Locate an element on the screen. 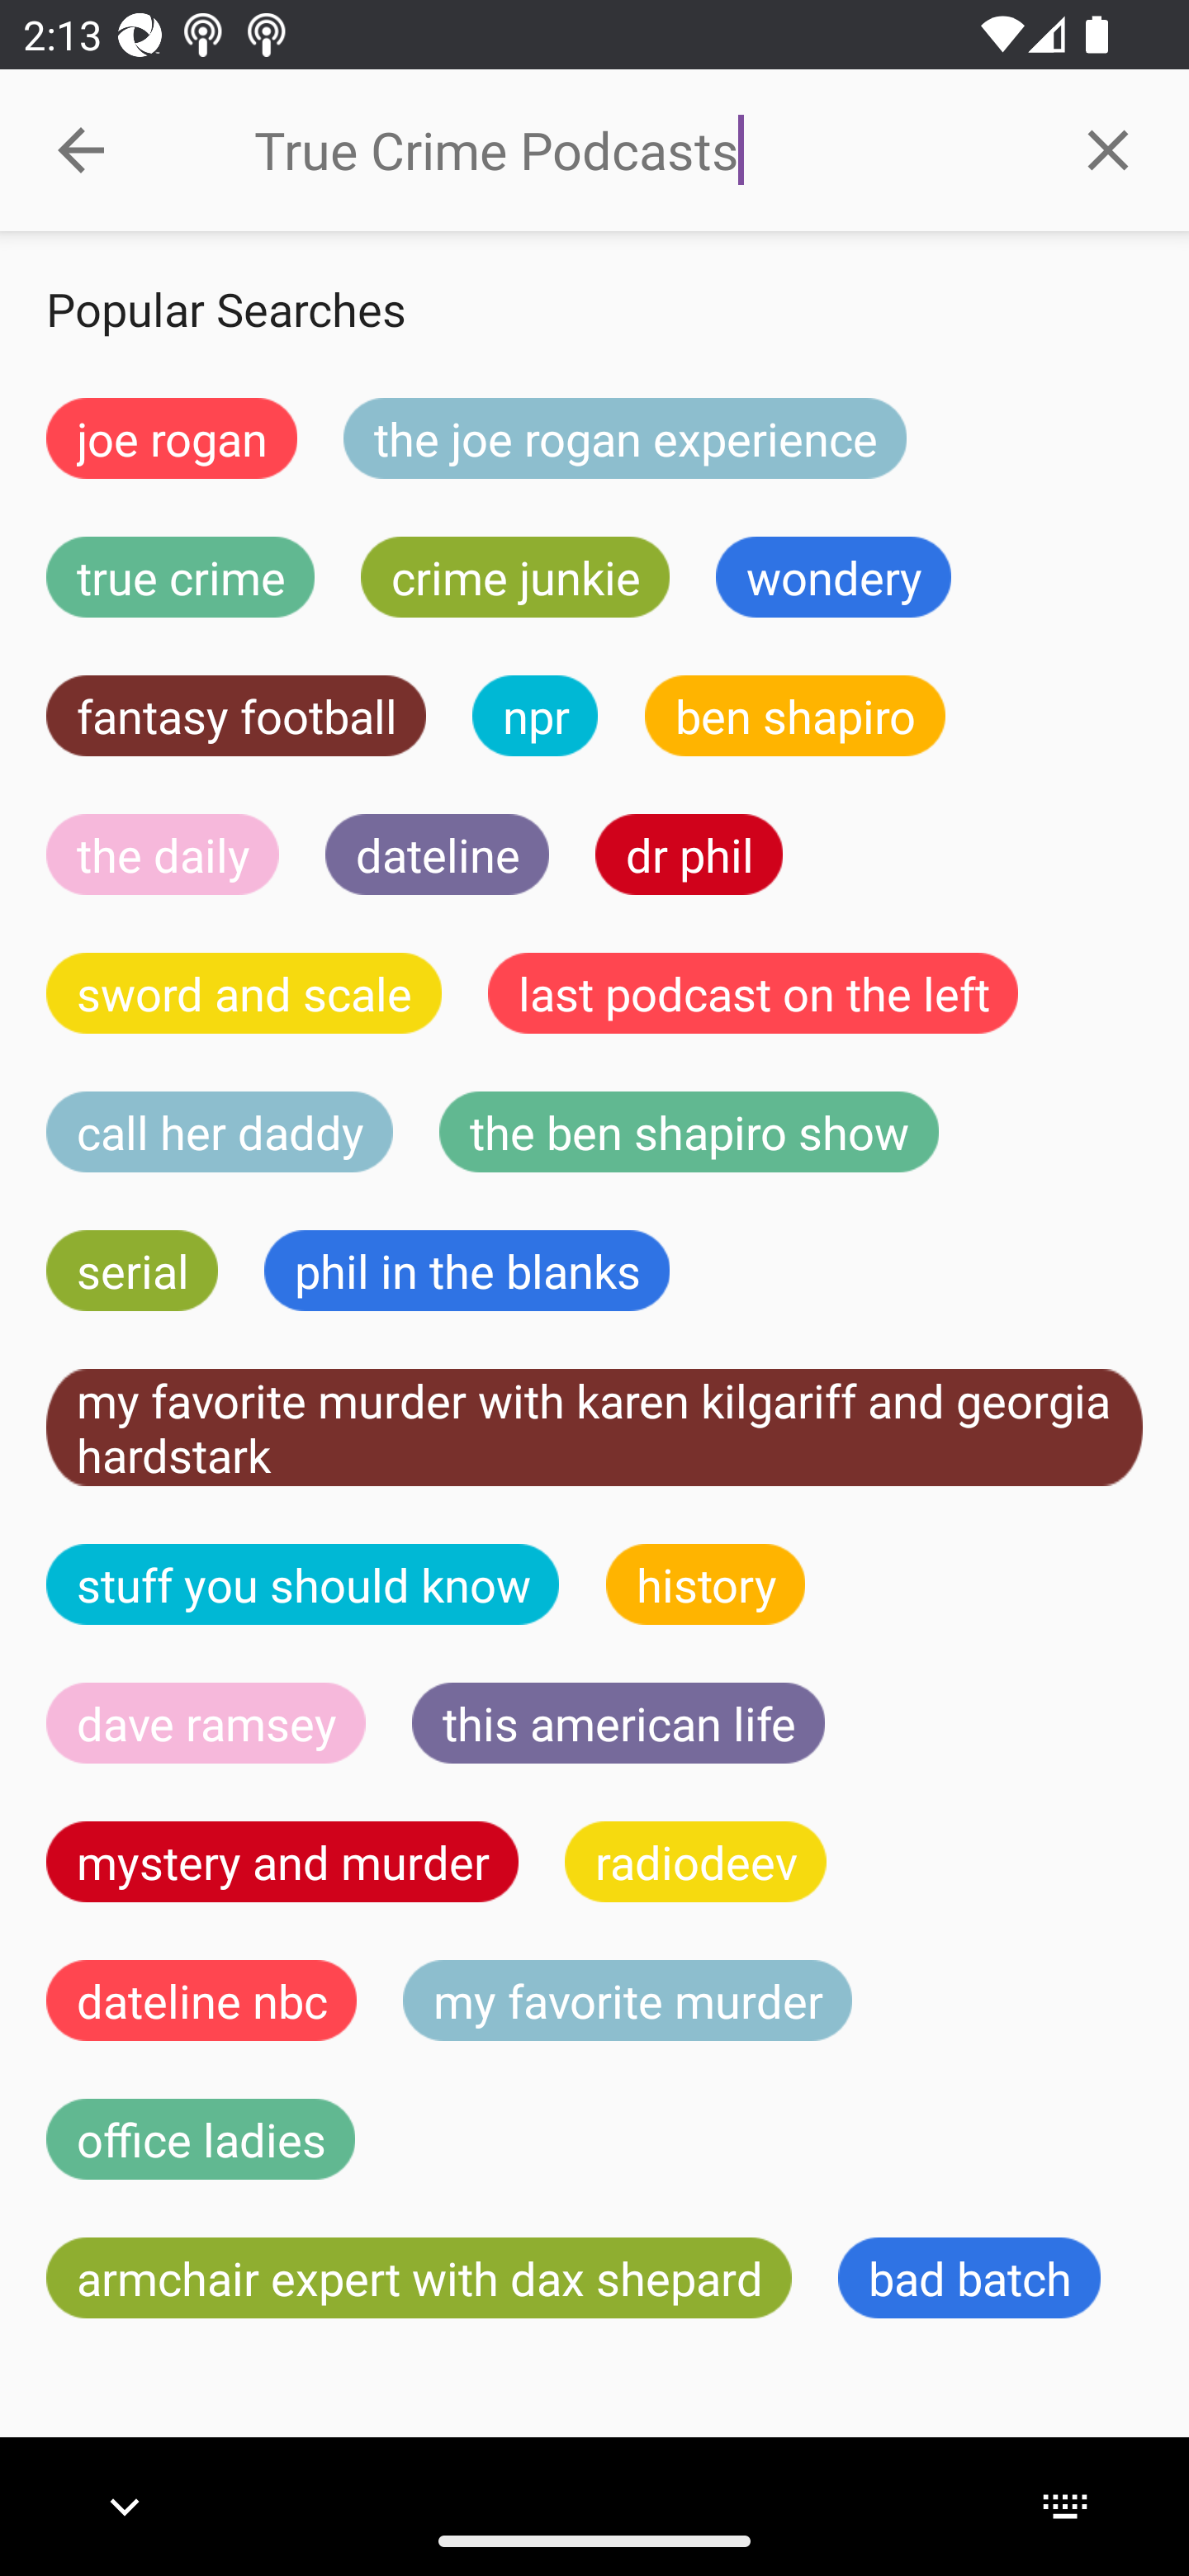 This screenshot has height=2576, width=1189. ben shapiro is located at coordinates (794, 716).